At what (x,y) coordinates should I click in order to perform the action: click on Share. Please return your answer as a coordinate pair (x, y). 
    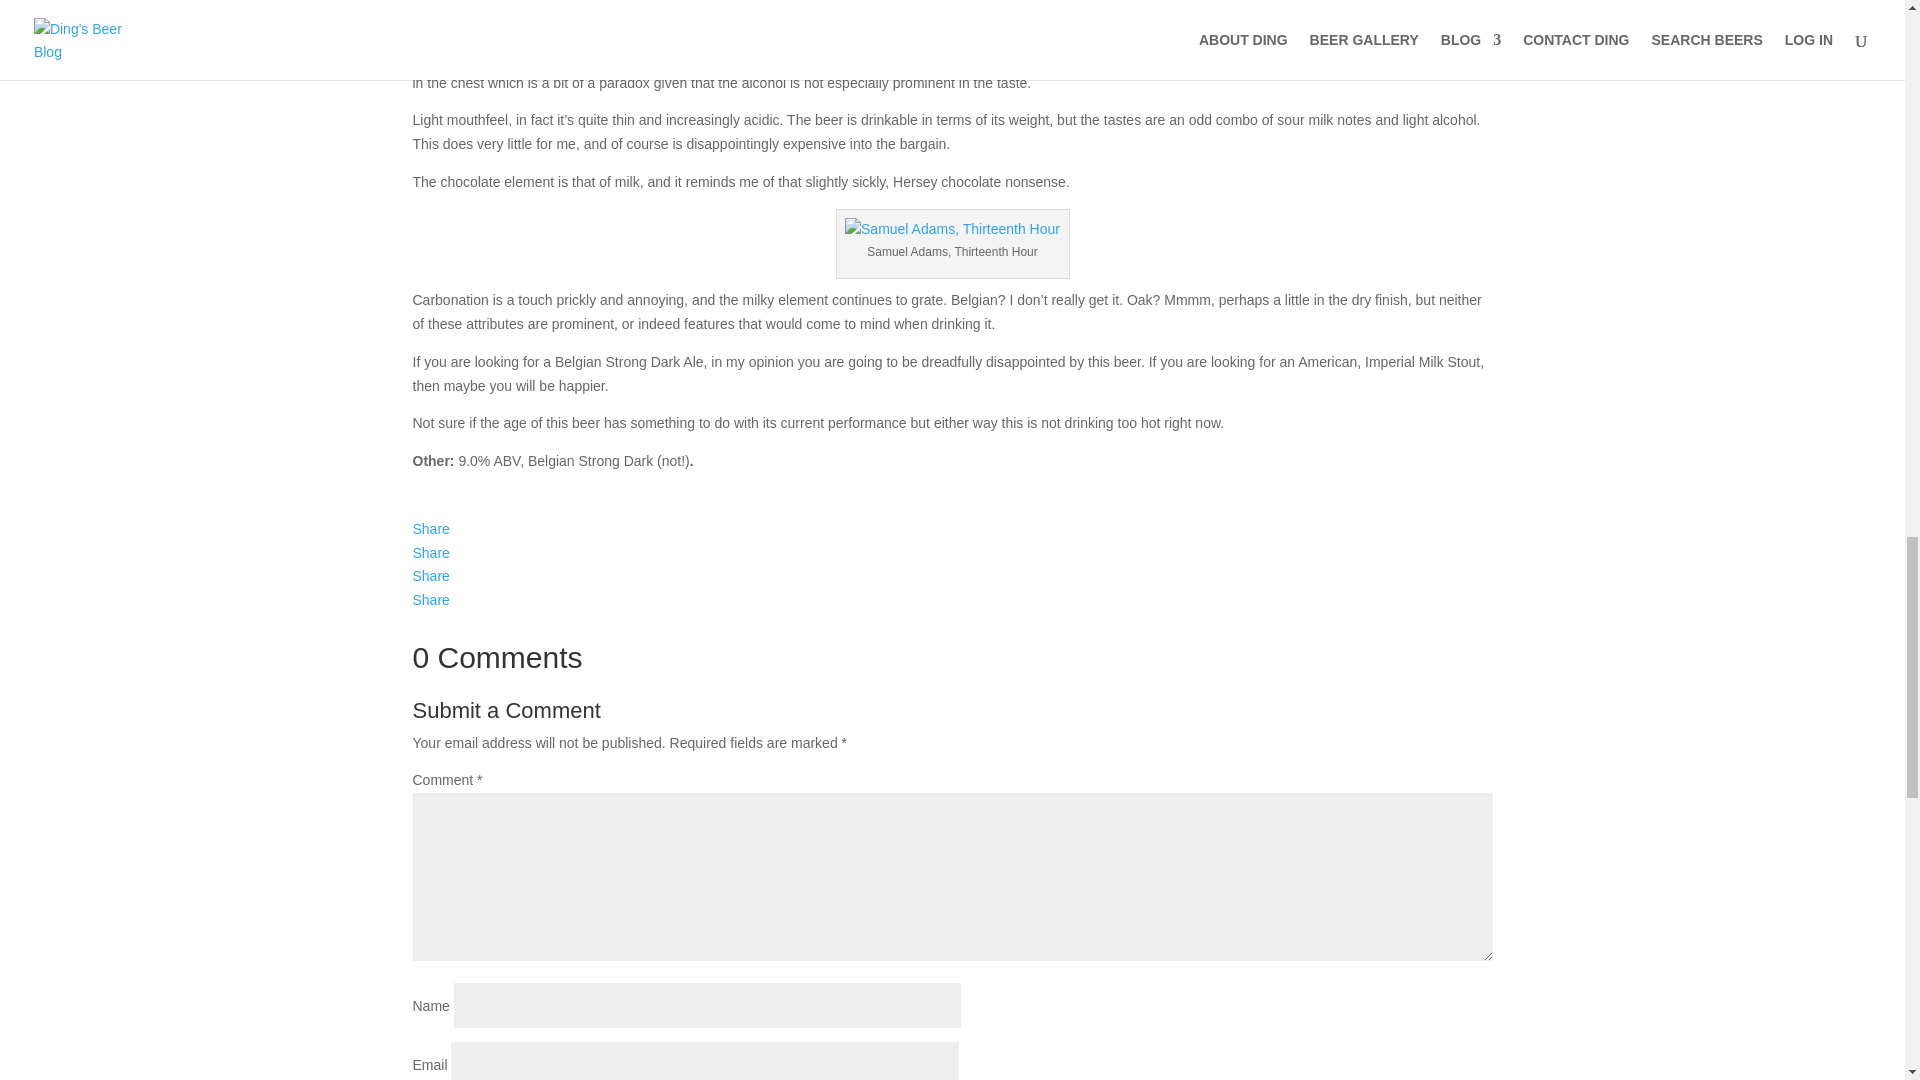
    Looking at the image, I should click on (952, 600).